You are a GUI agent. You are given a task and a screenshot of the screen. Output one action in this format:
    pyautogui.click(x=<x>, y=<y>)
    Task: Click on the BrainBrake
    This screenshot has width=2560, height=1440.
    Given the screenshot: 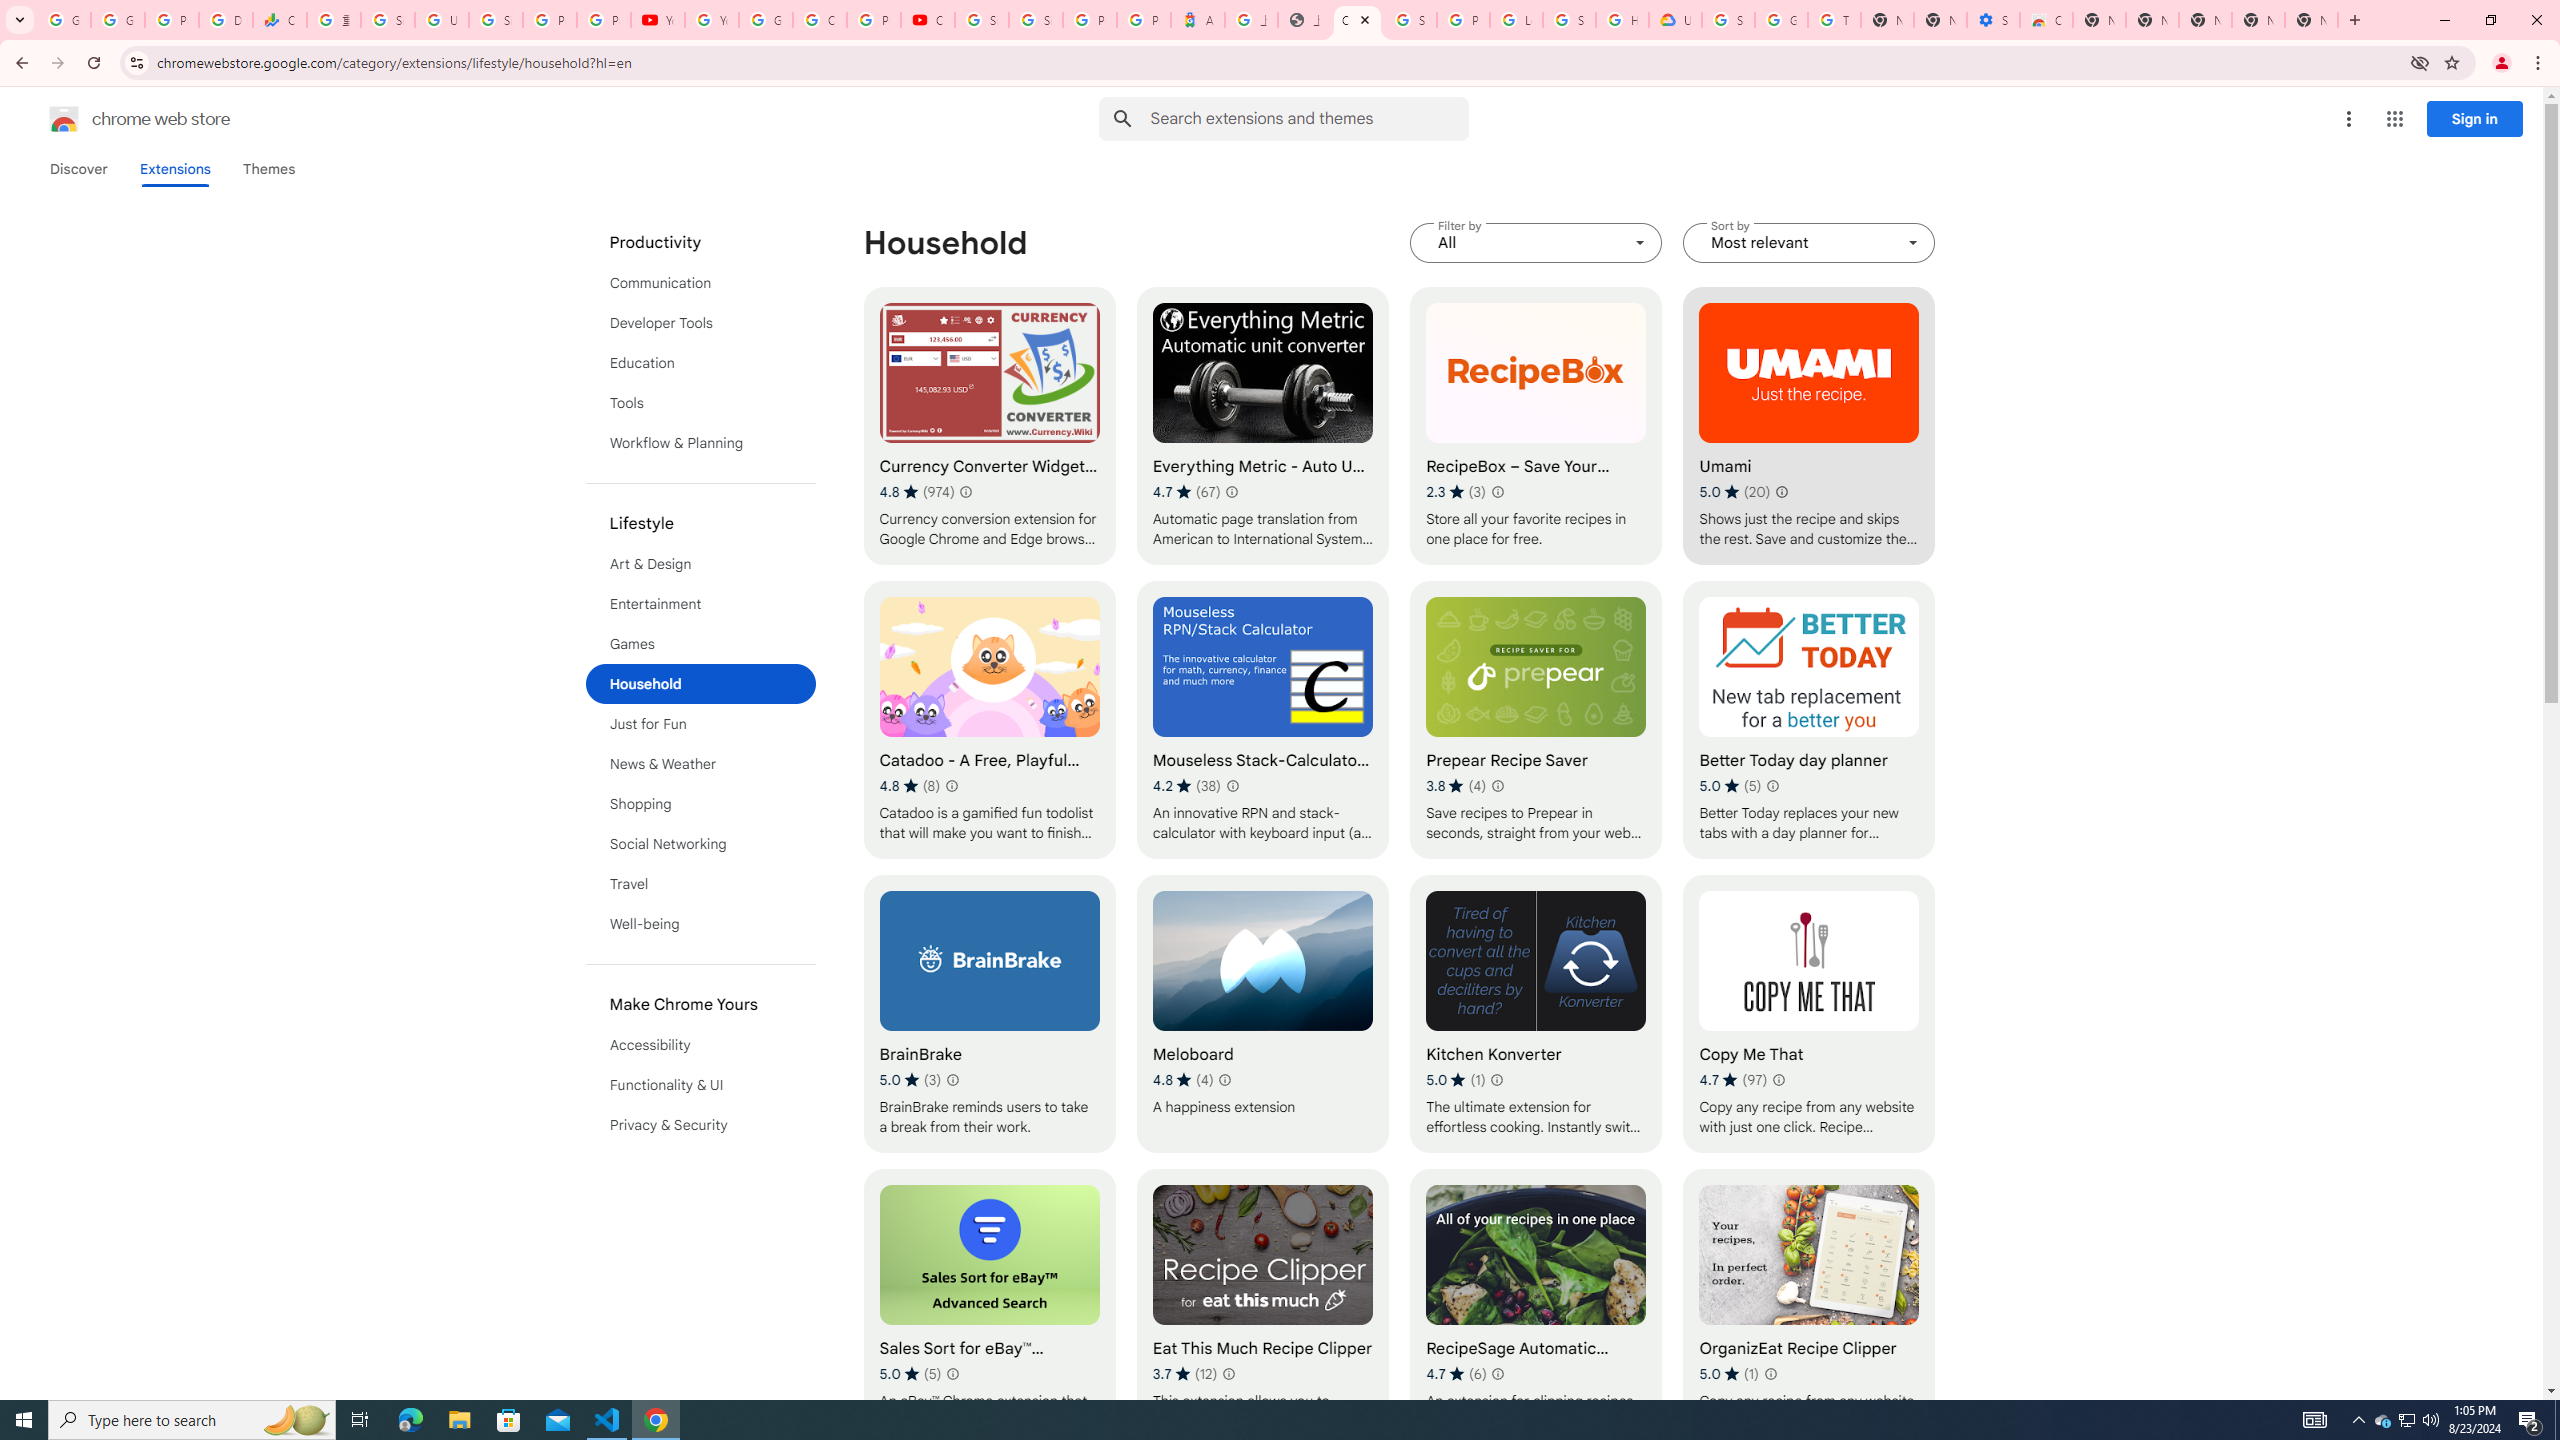 What is the action you would take?
    pyautogui.click(x=989, y=1014)
    